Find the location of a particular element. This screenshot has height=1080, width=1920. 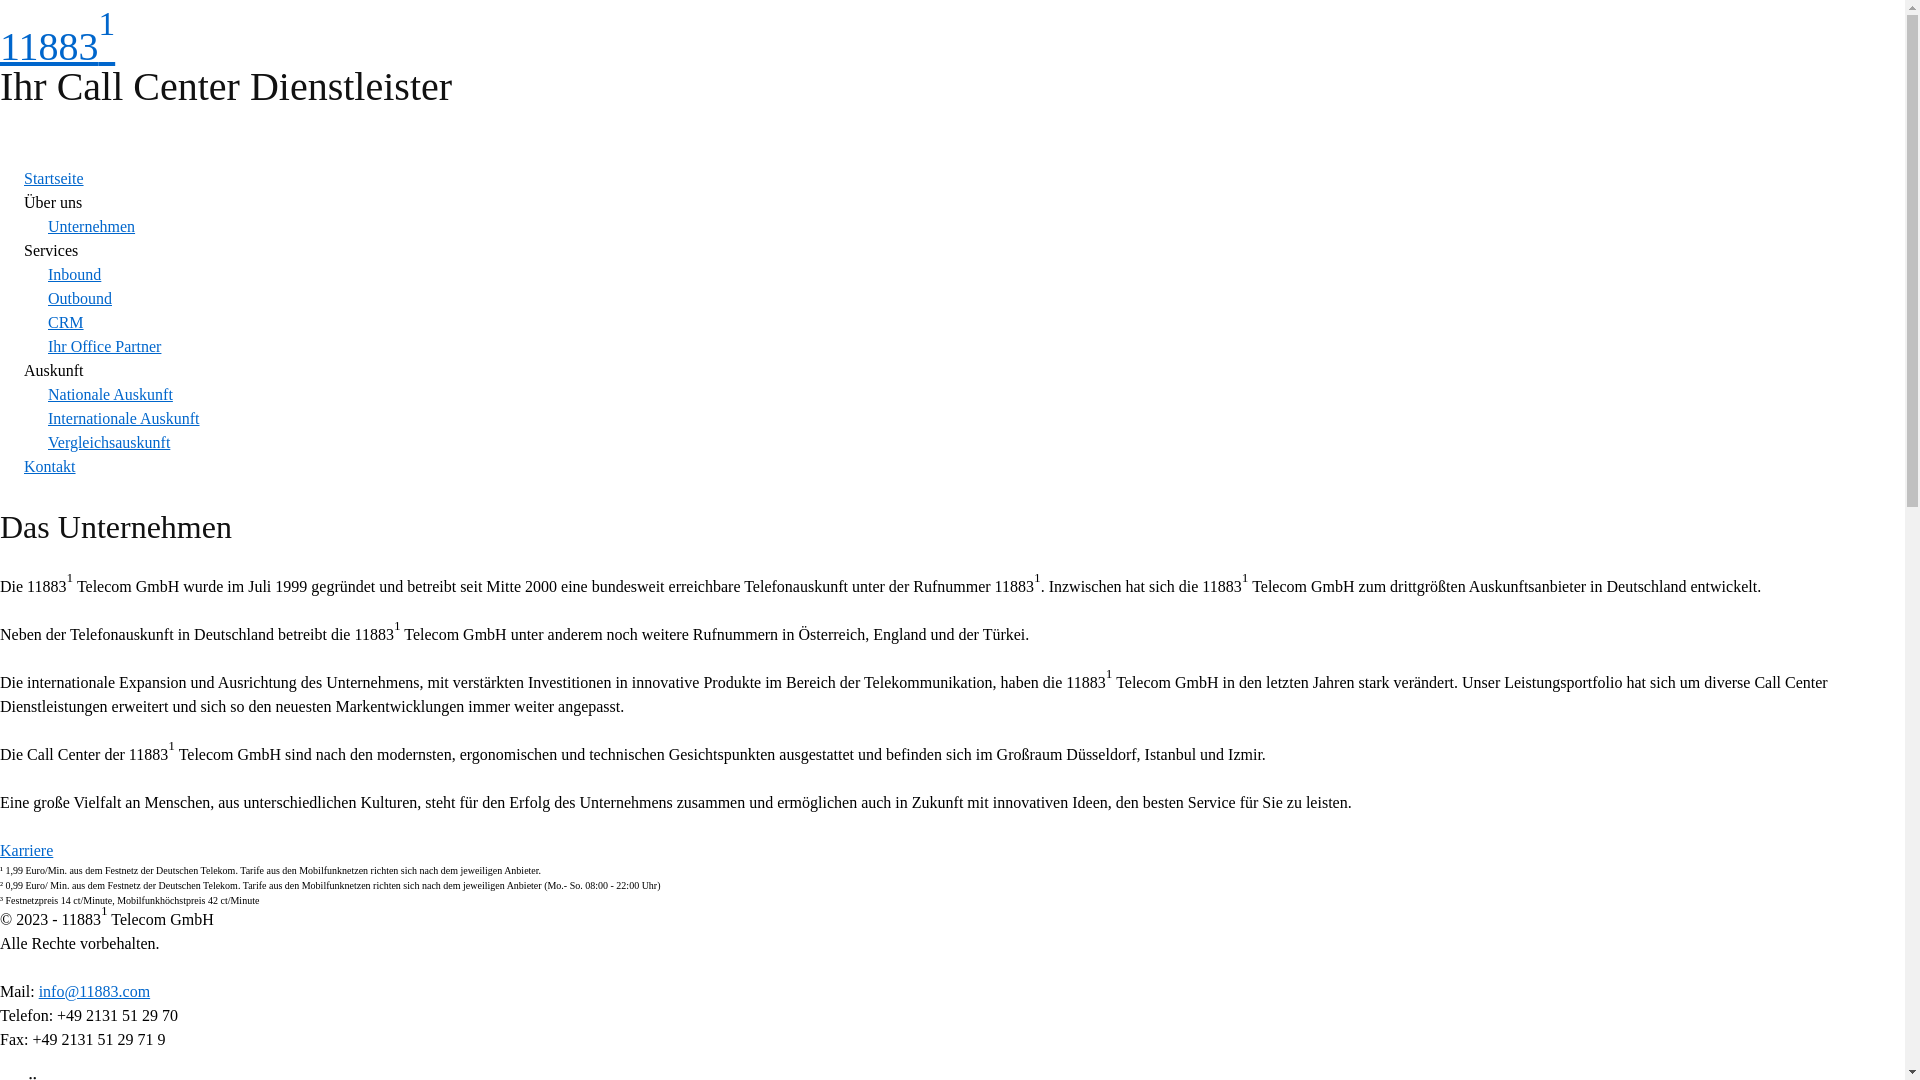

Startseite is located at coordinates (54, 178).